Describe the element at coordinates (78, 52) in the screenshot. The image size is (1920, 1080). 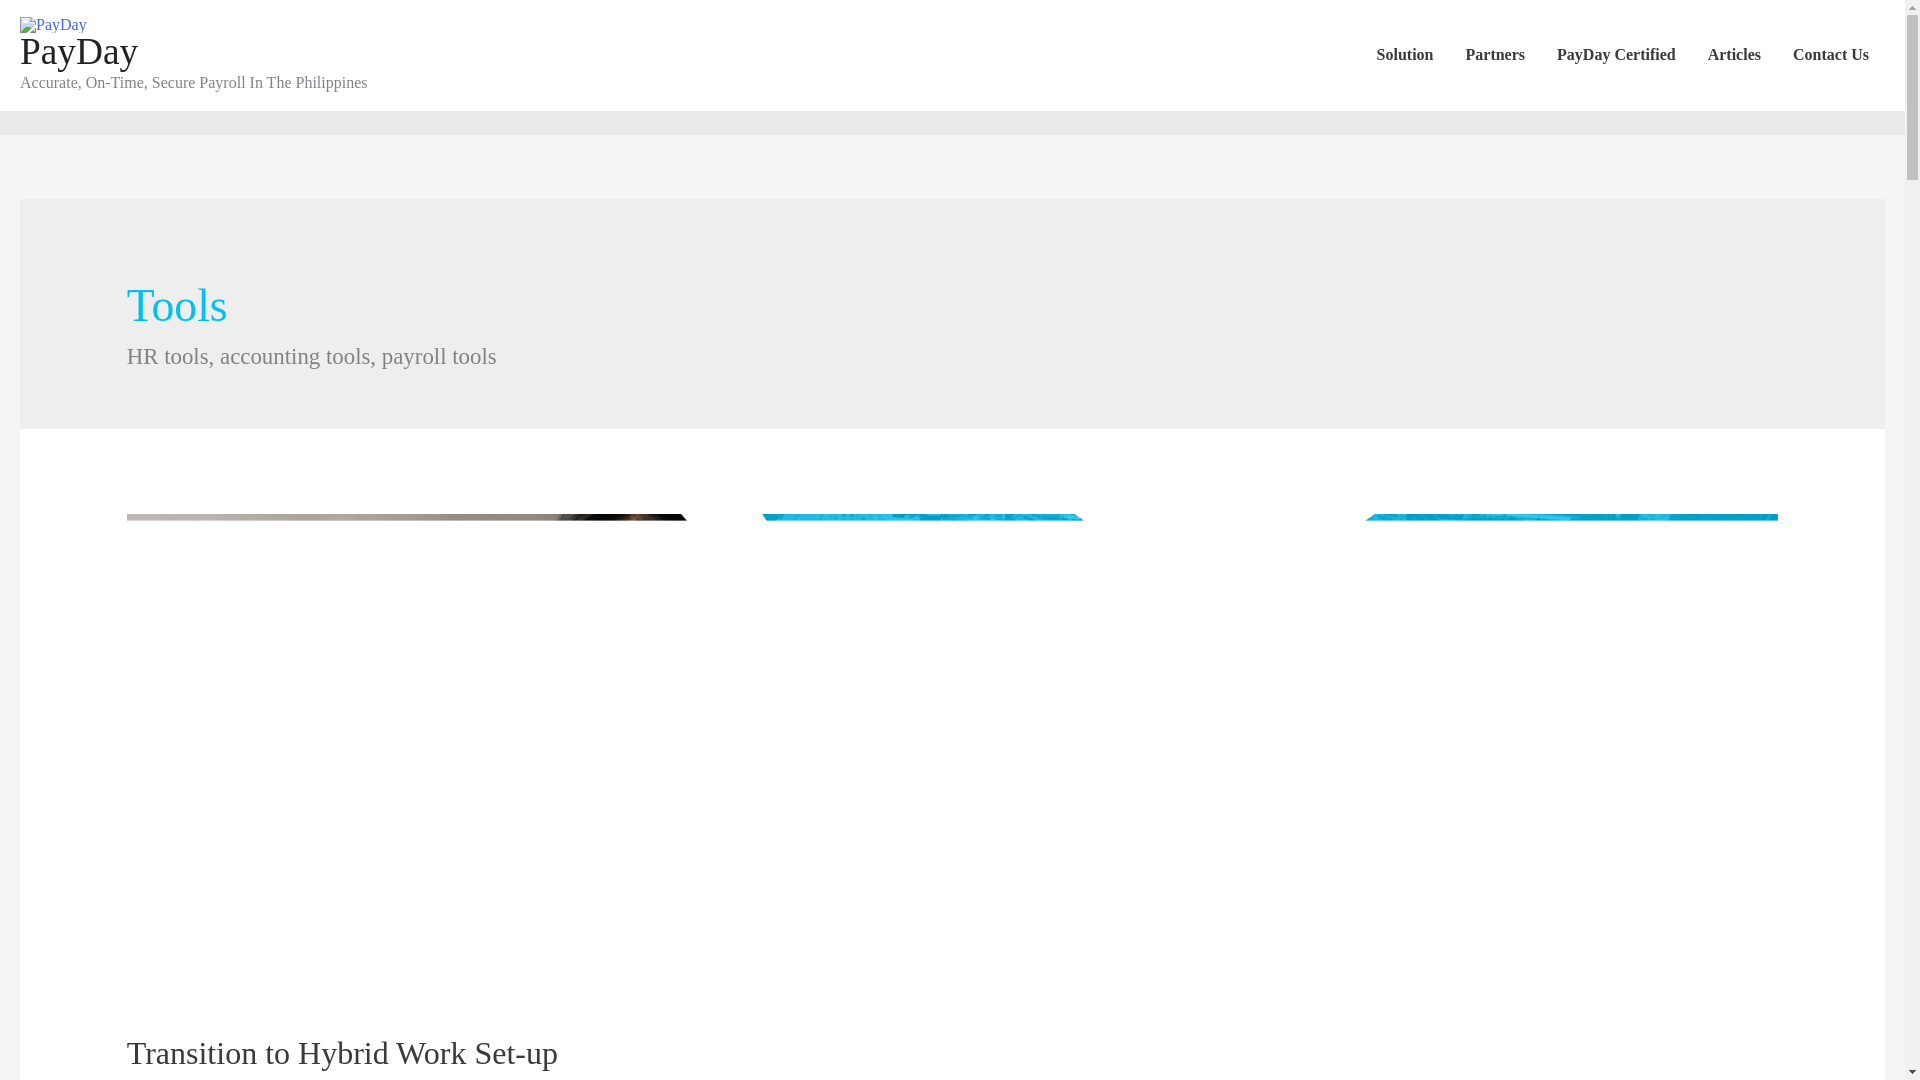
I see `PayDay` at that location.